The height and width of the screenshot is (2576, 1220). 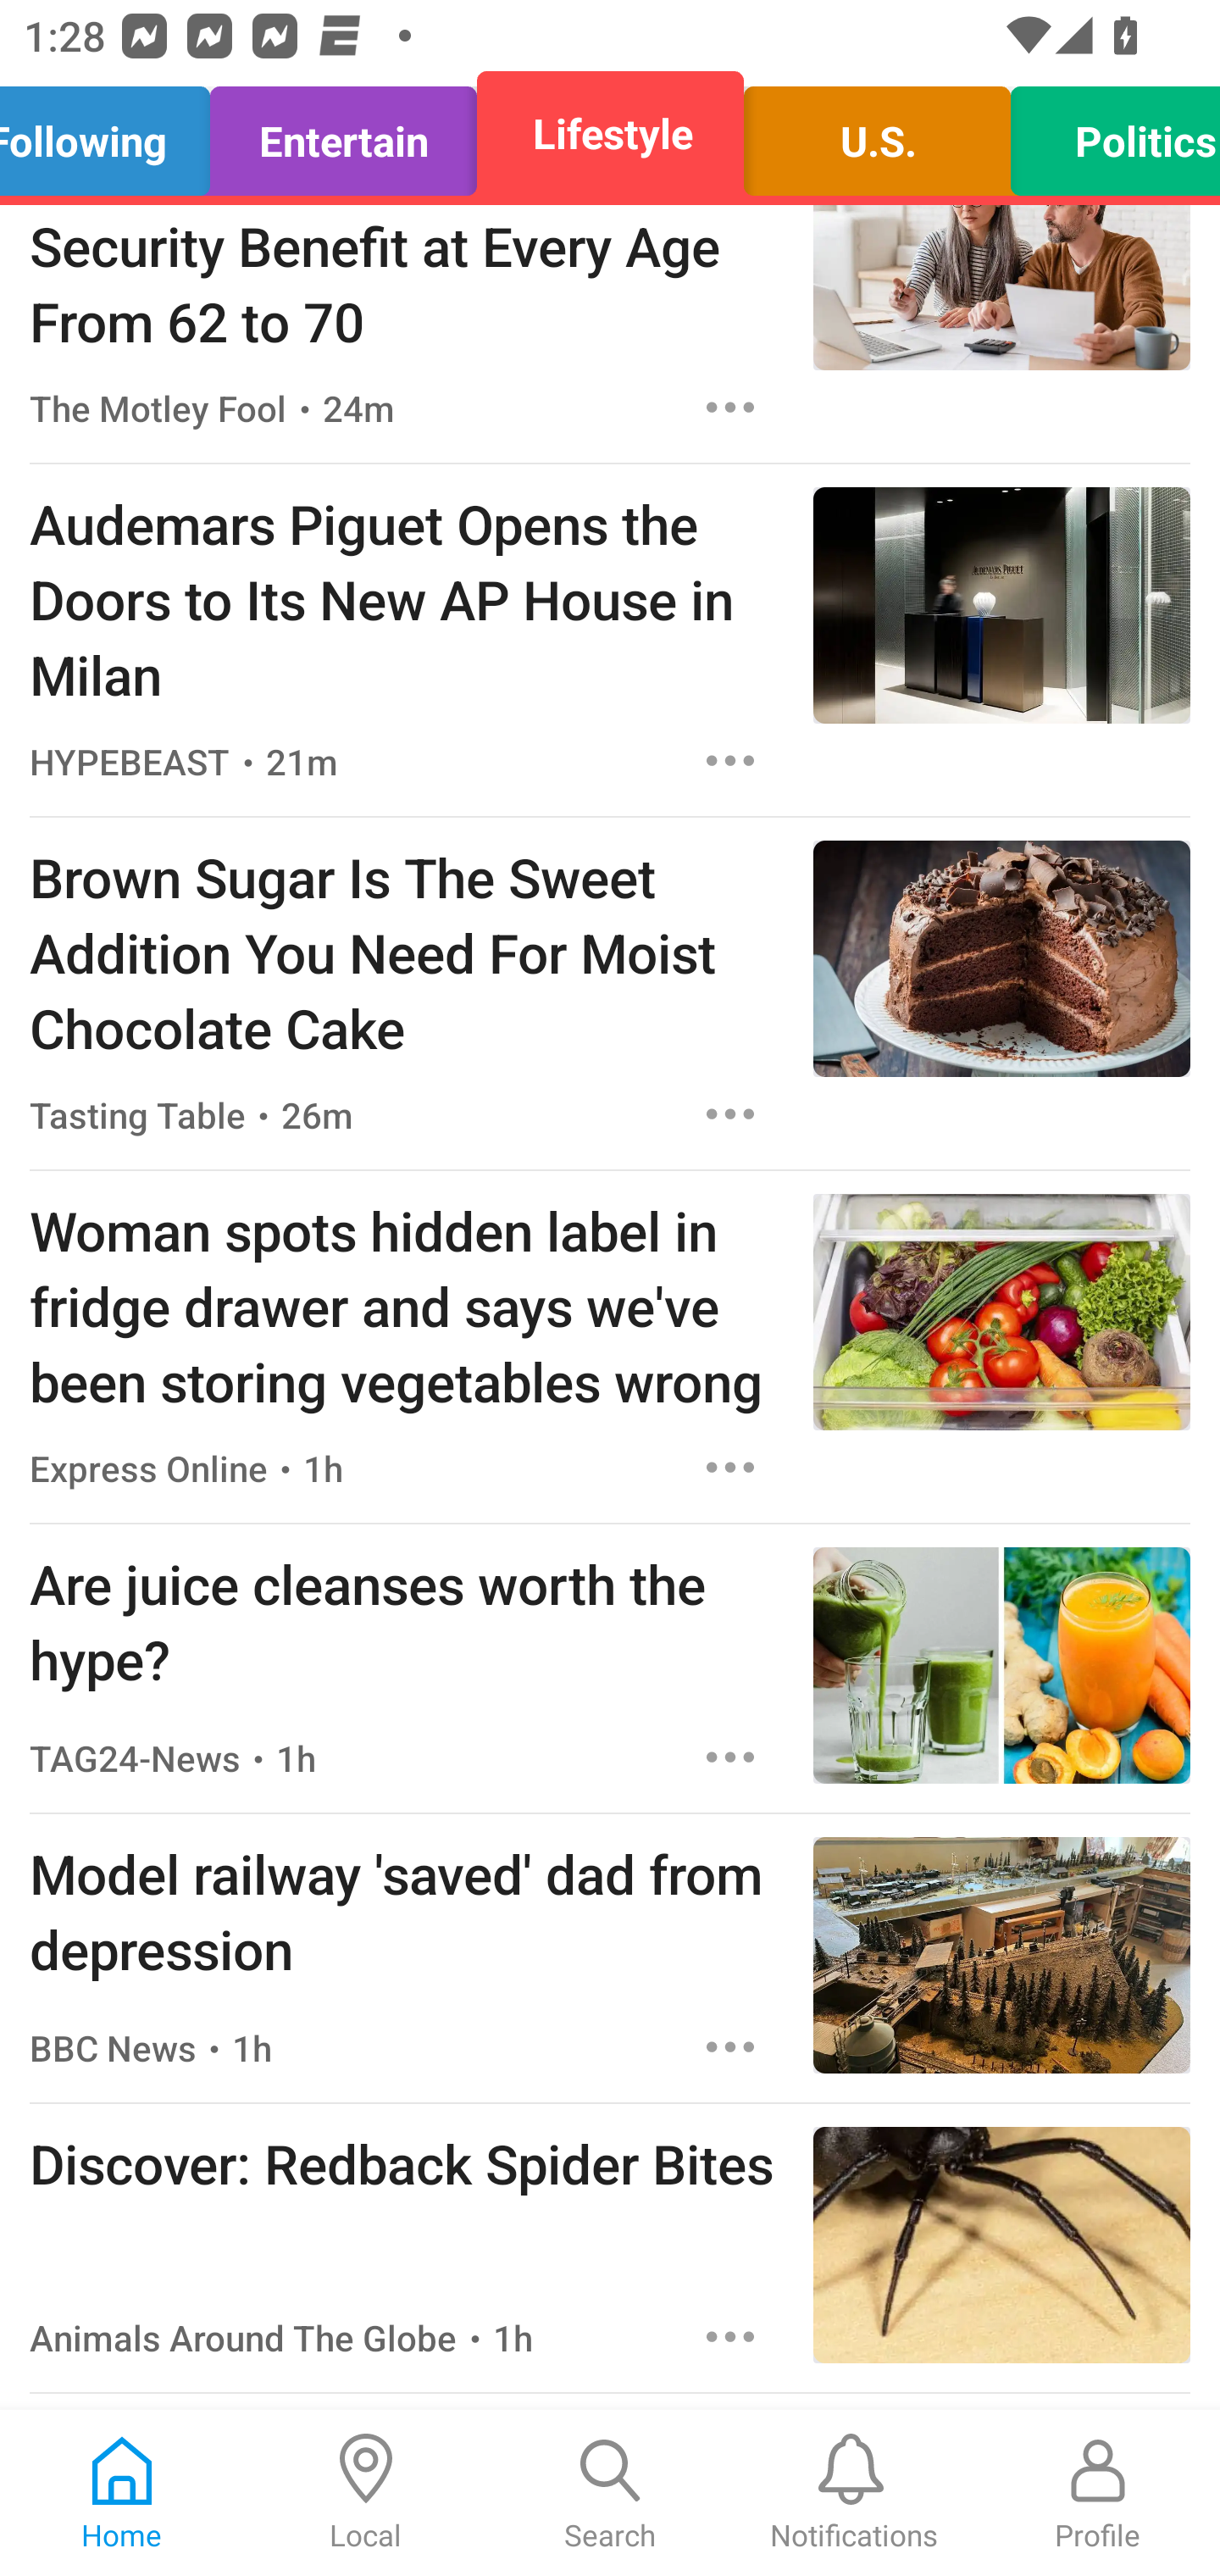 What do you see at coordinates (730, 2335) in the screenshot?
I see `Options` at bounding box center [730, 2335].